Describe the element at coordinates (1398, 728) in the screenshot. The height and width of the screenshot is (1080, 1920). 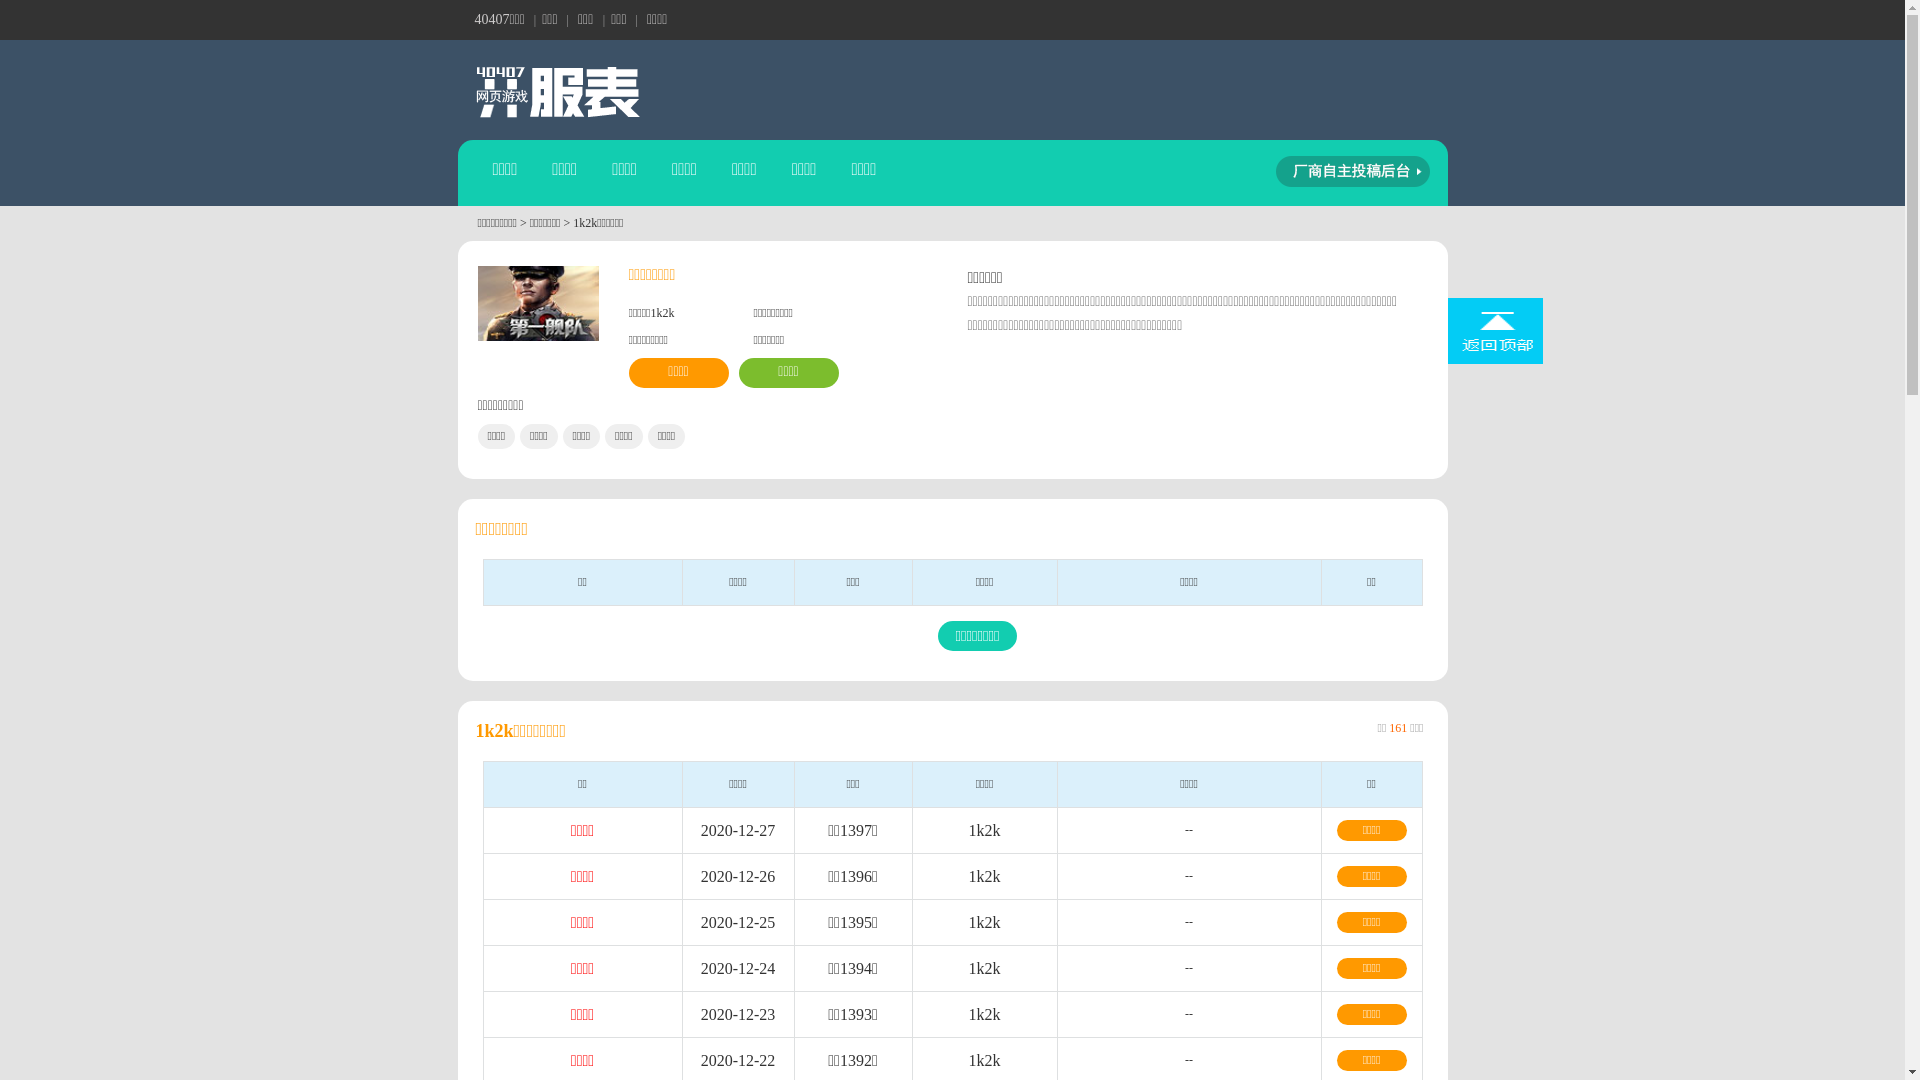
I see `161` at that location.